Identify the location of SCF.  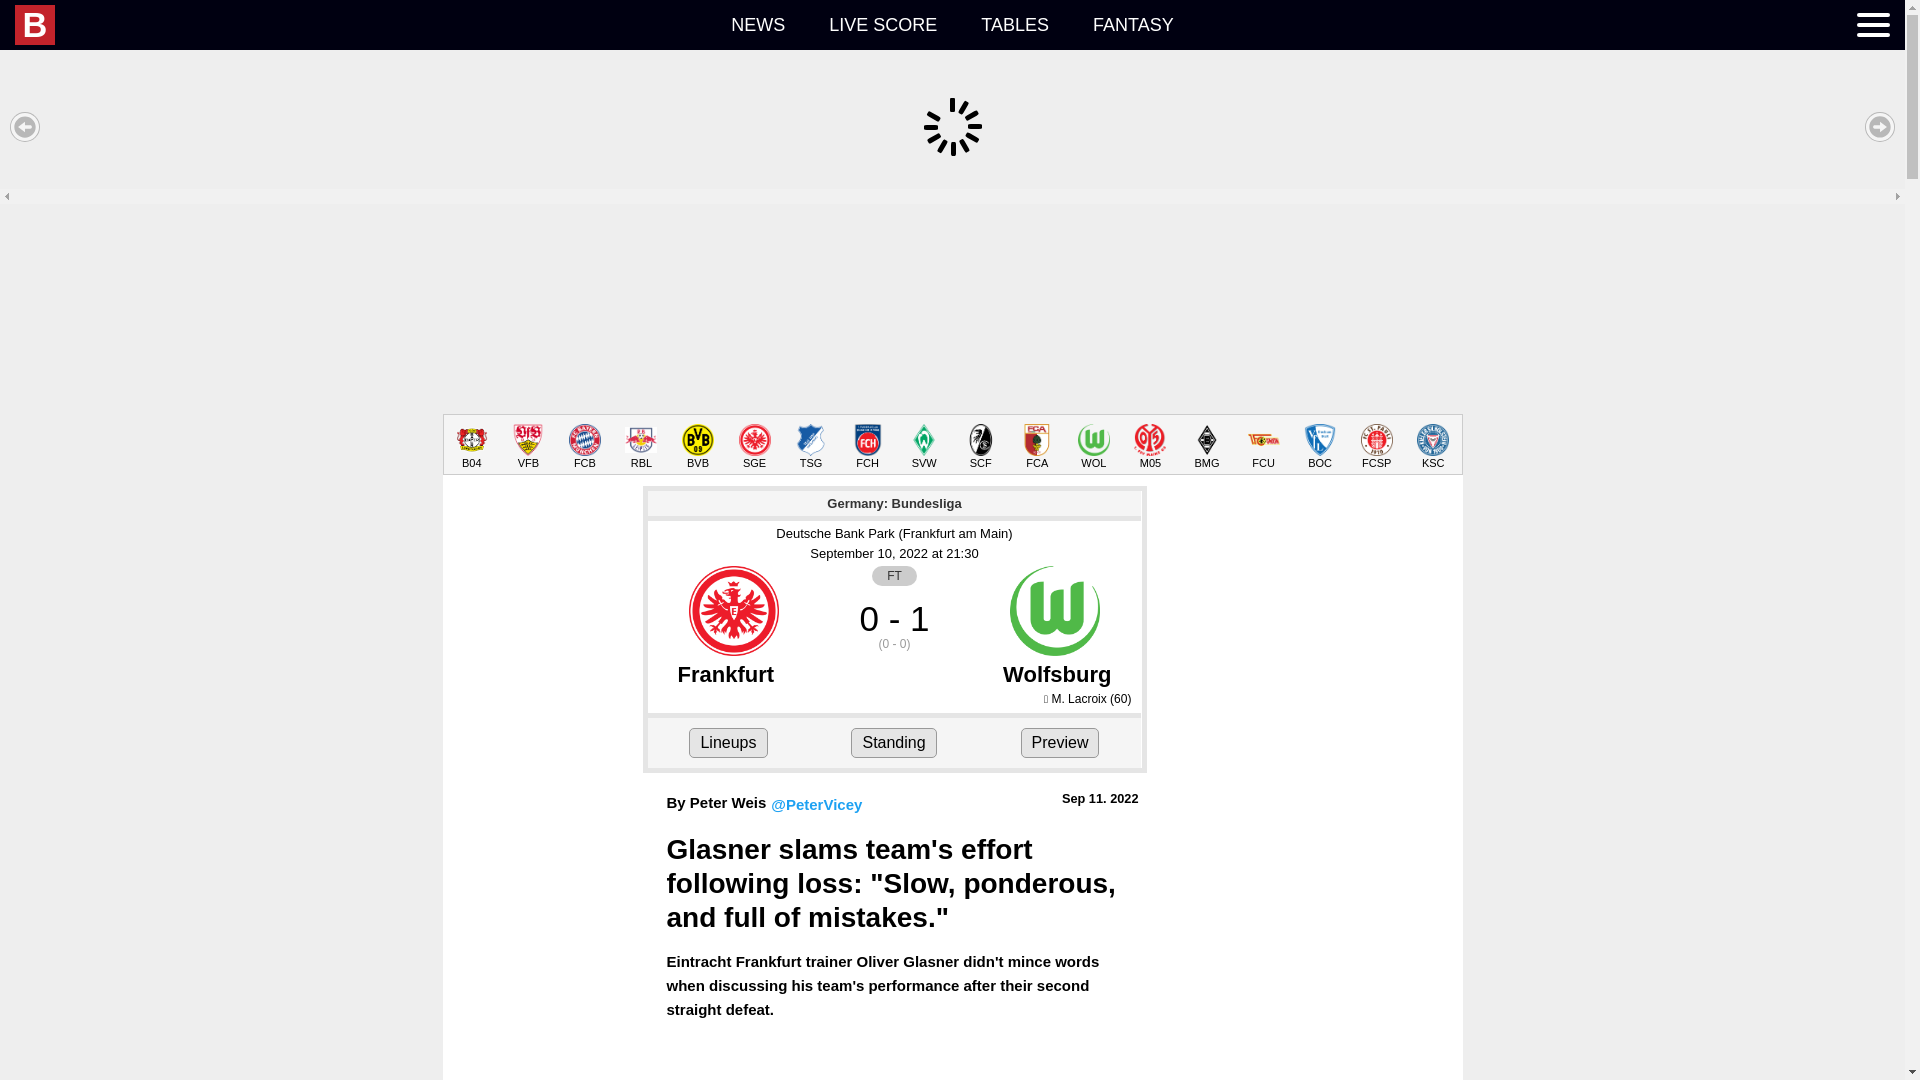
(980, 446).